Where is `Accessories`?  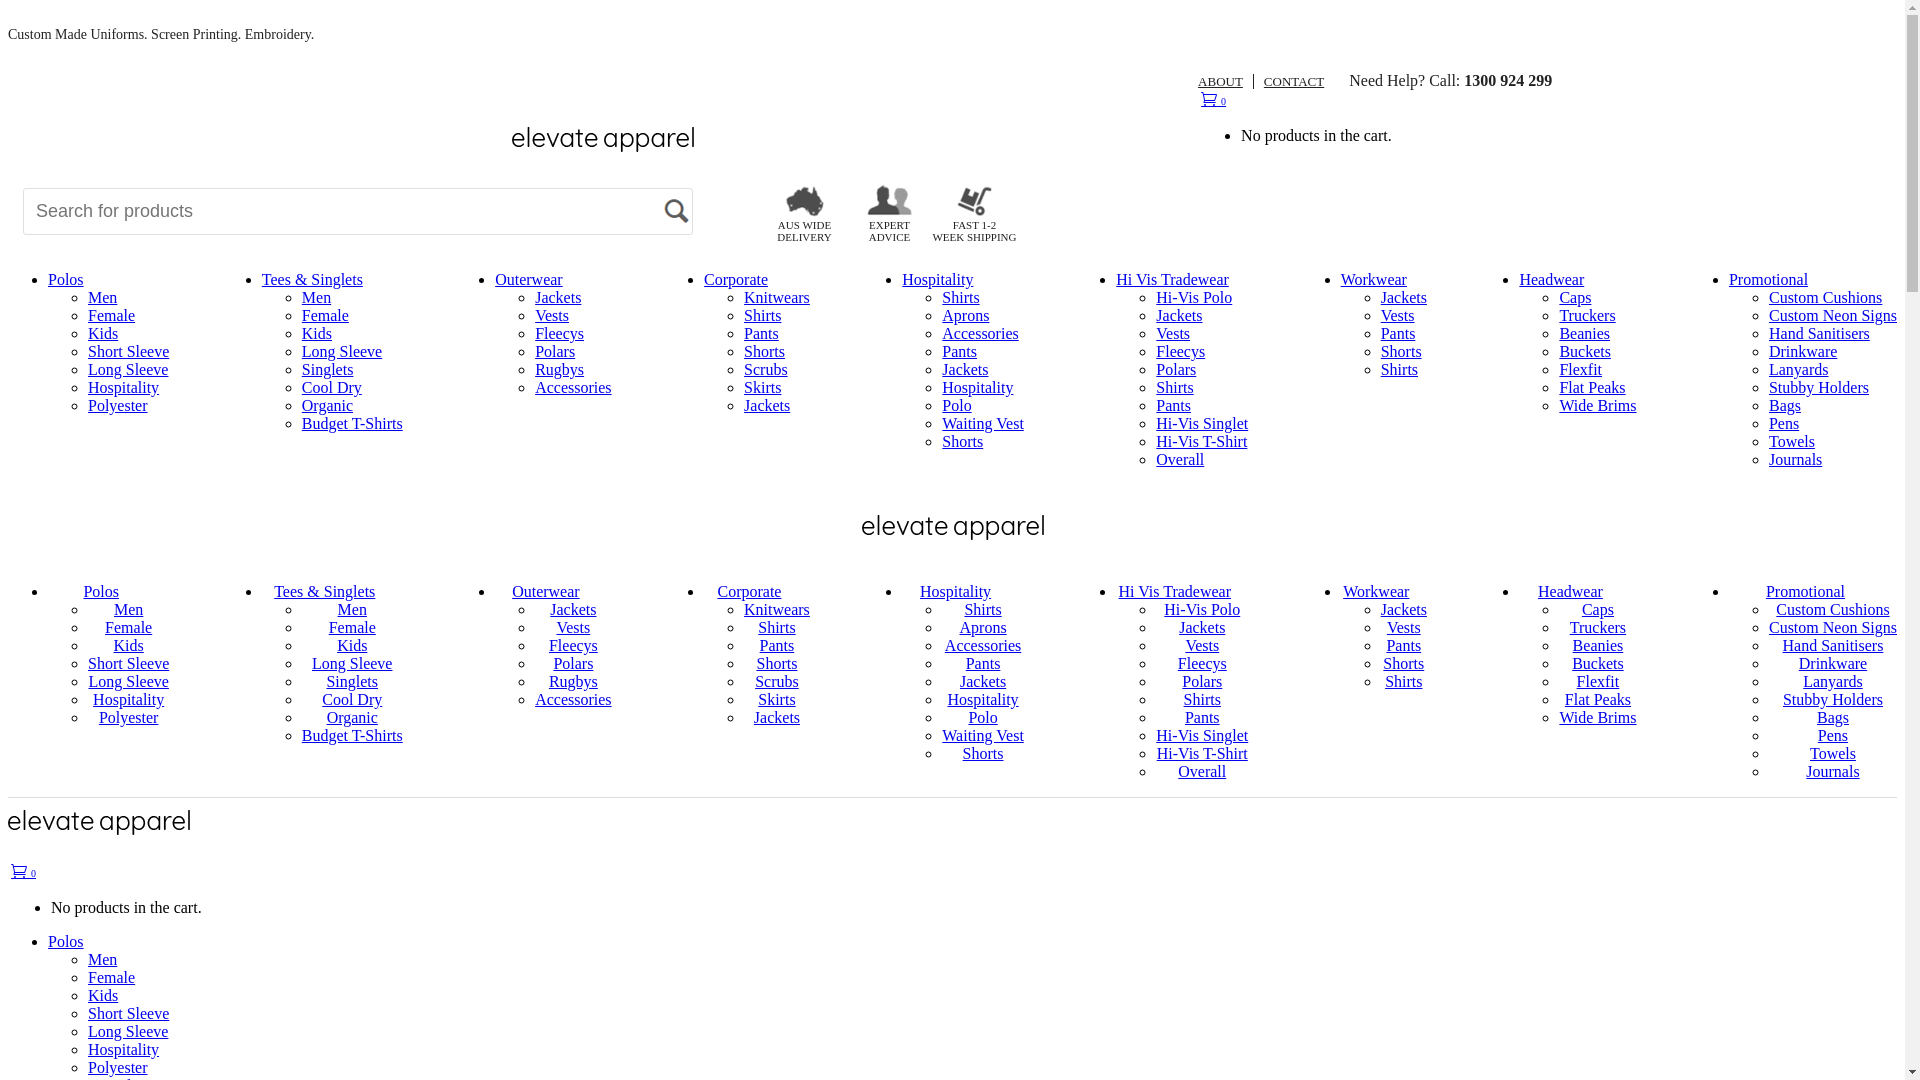
Accessories is located at coordinates (983, 646).